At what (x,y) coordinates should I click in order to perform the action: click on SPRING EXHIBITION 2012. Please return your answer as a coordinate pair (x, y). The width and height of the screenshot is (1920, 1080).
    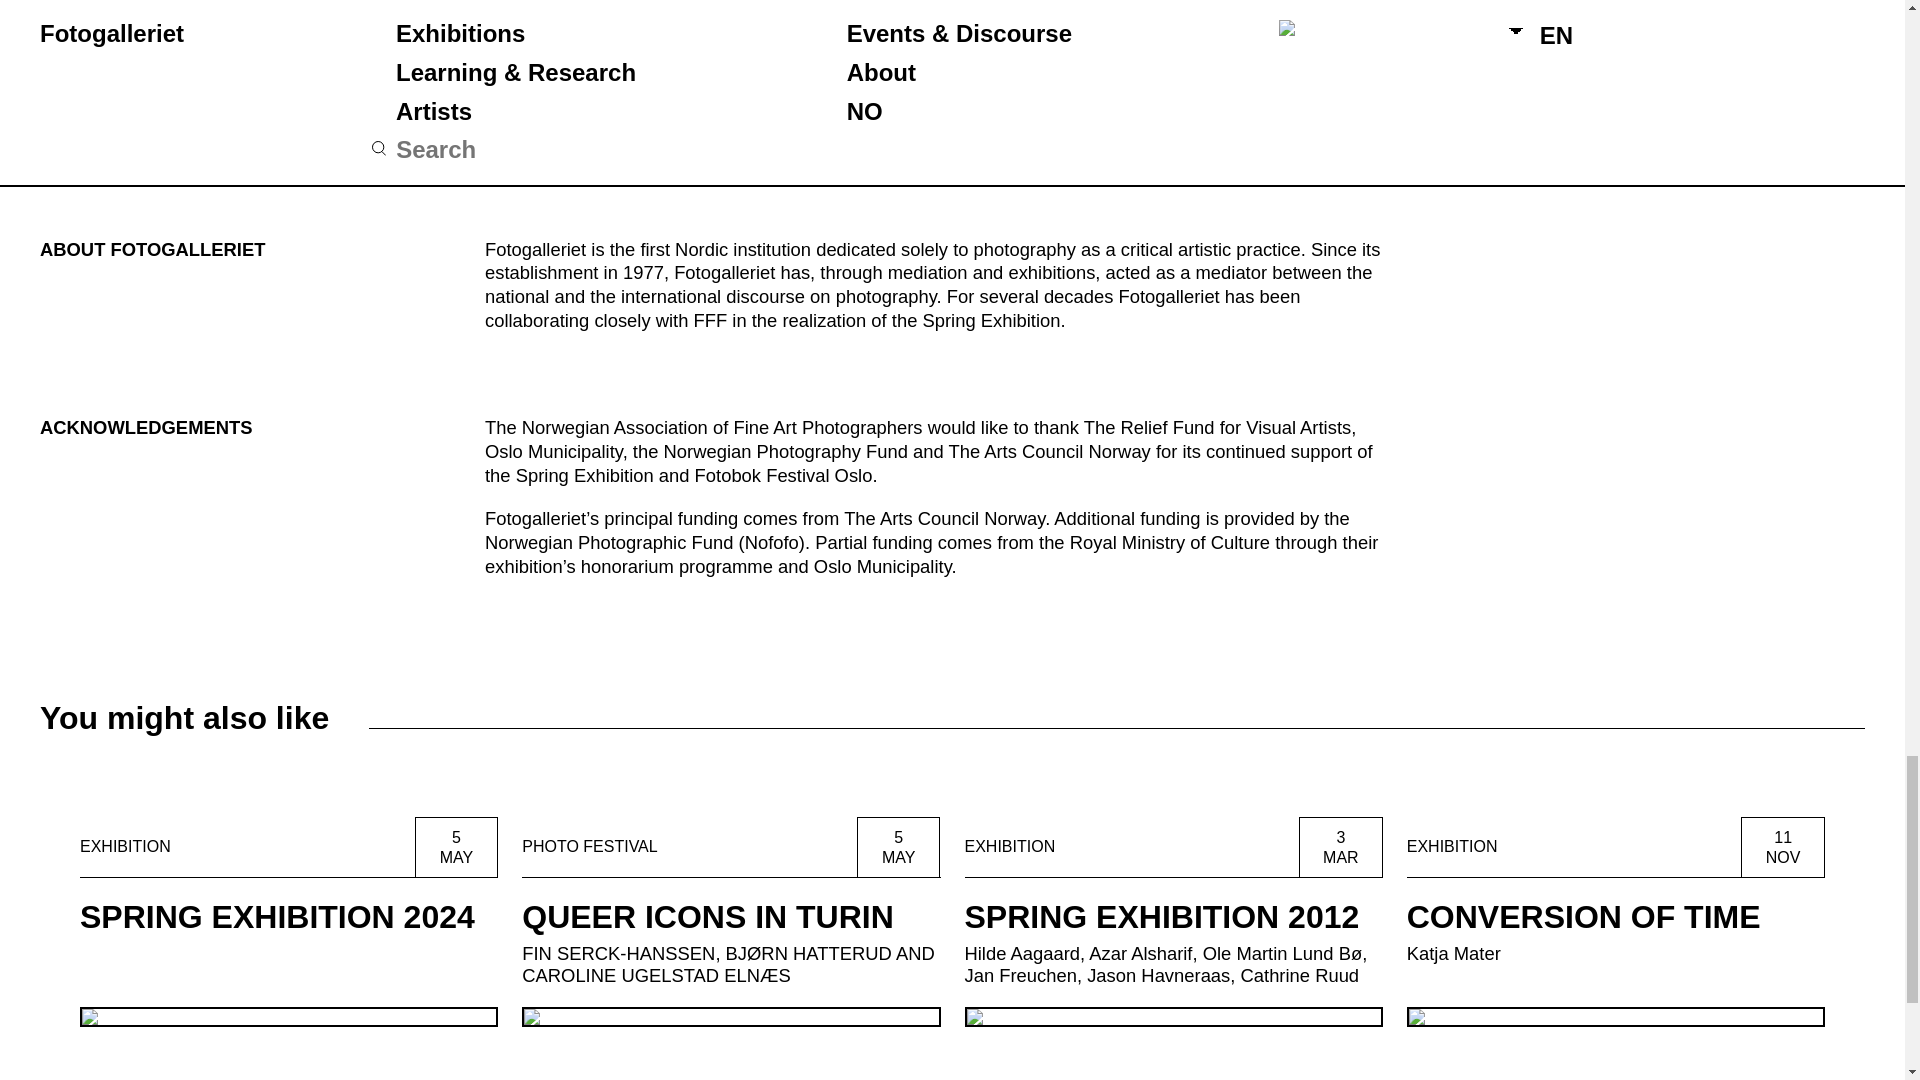
    Looking at the image, I should click on (1172, 922).